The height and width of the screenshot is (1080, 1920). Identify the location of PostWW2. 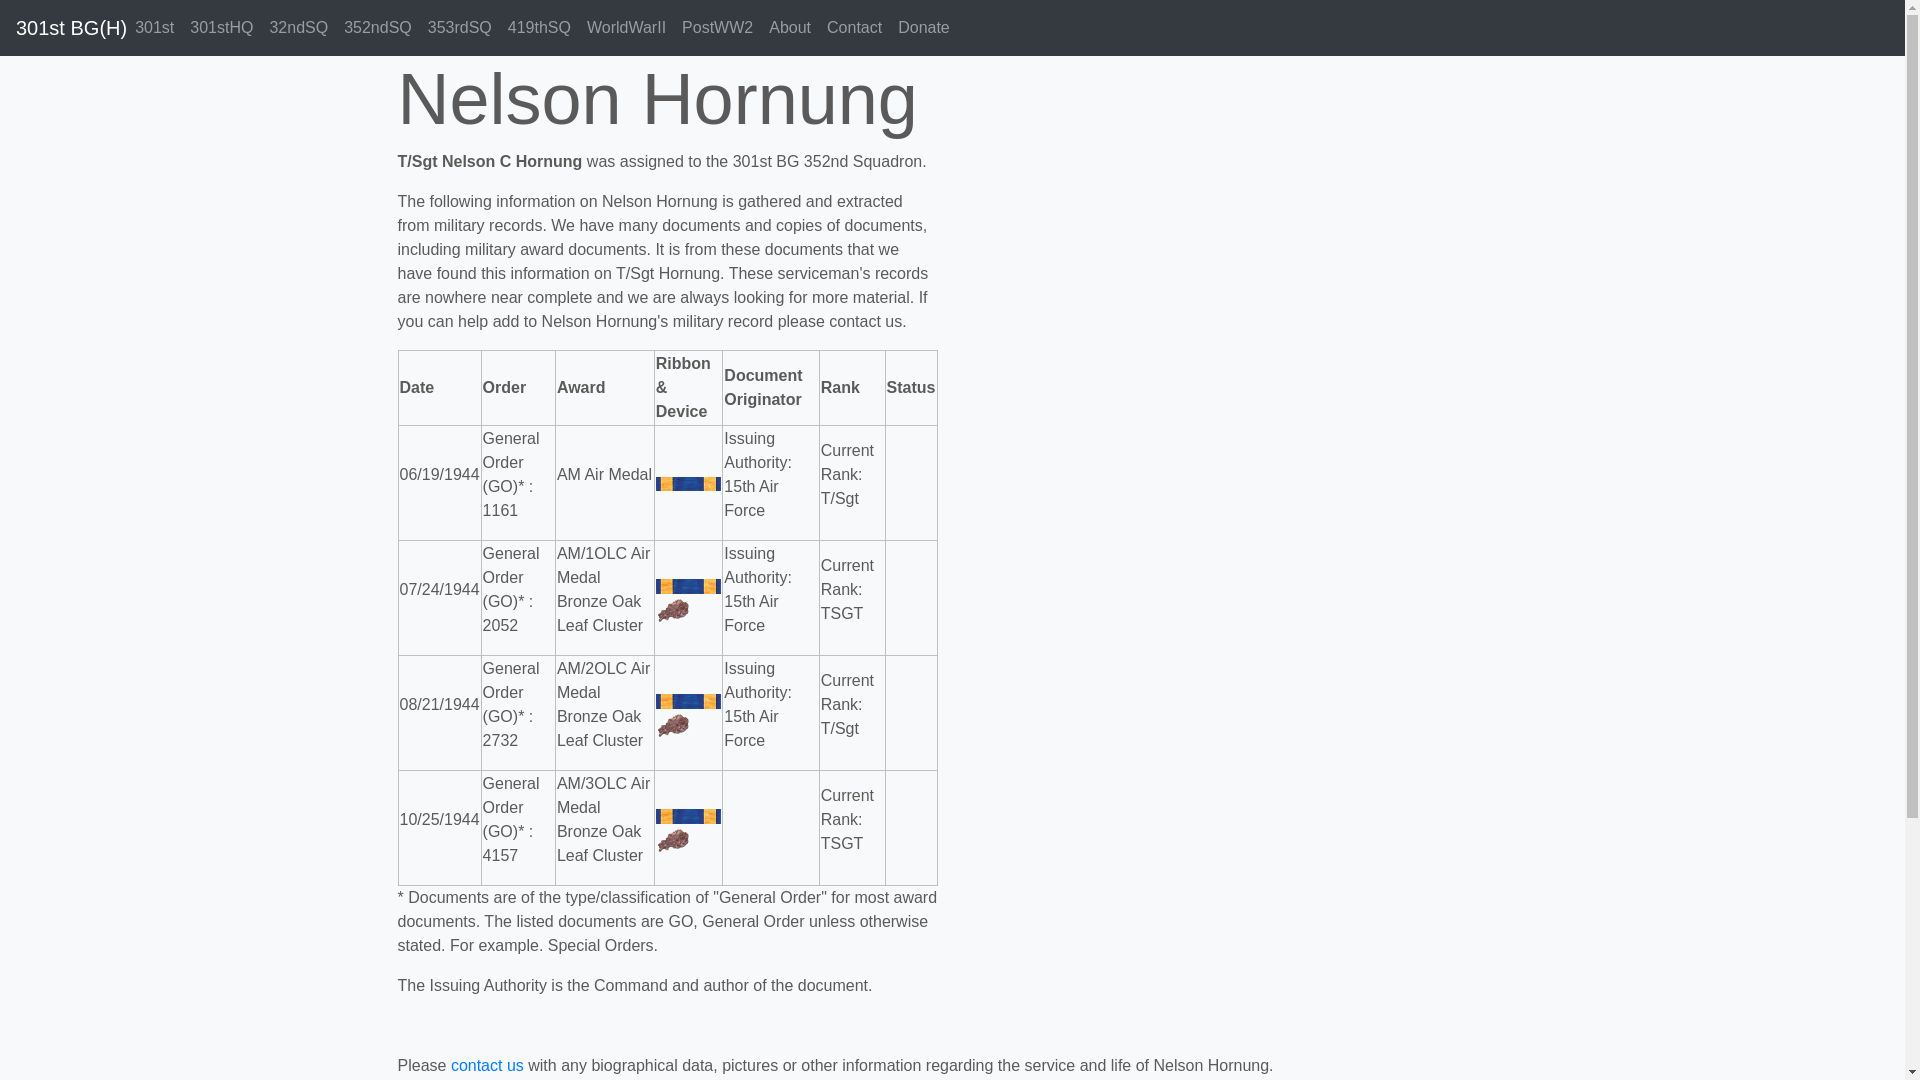
(718, 28).